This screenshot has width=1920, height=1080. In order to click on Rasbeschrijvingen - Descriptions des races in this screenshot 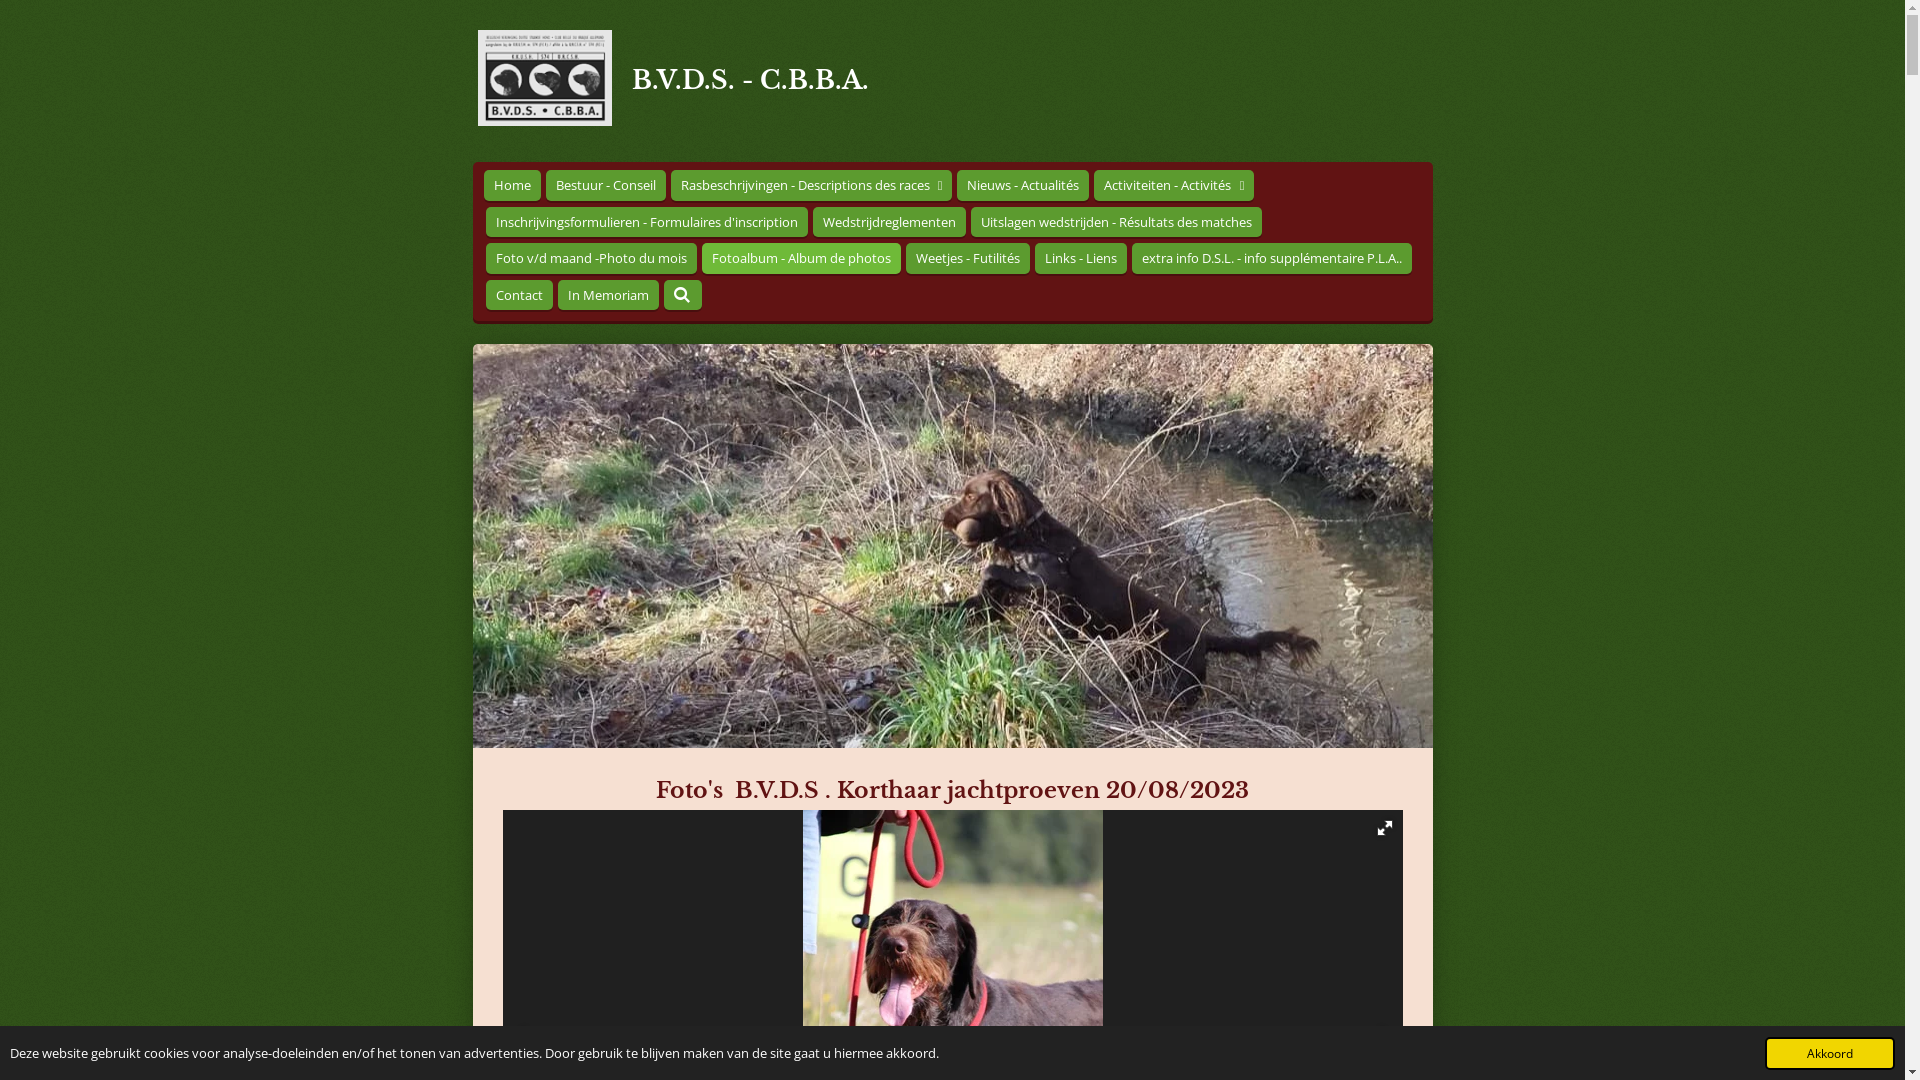, I will do `click(811, 186)`.